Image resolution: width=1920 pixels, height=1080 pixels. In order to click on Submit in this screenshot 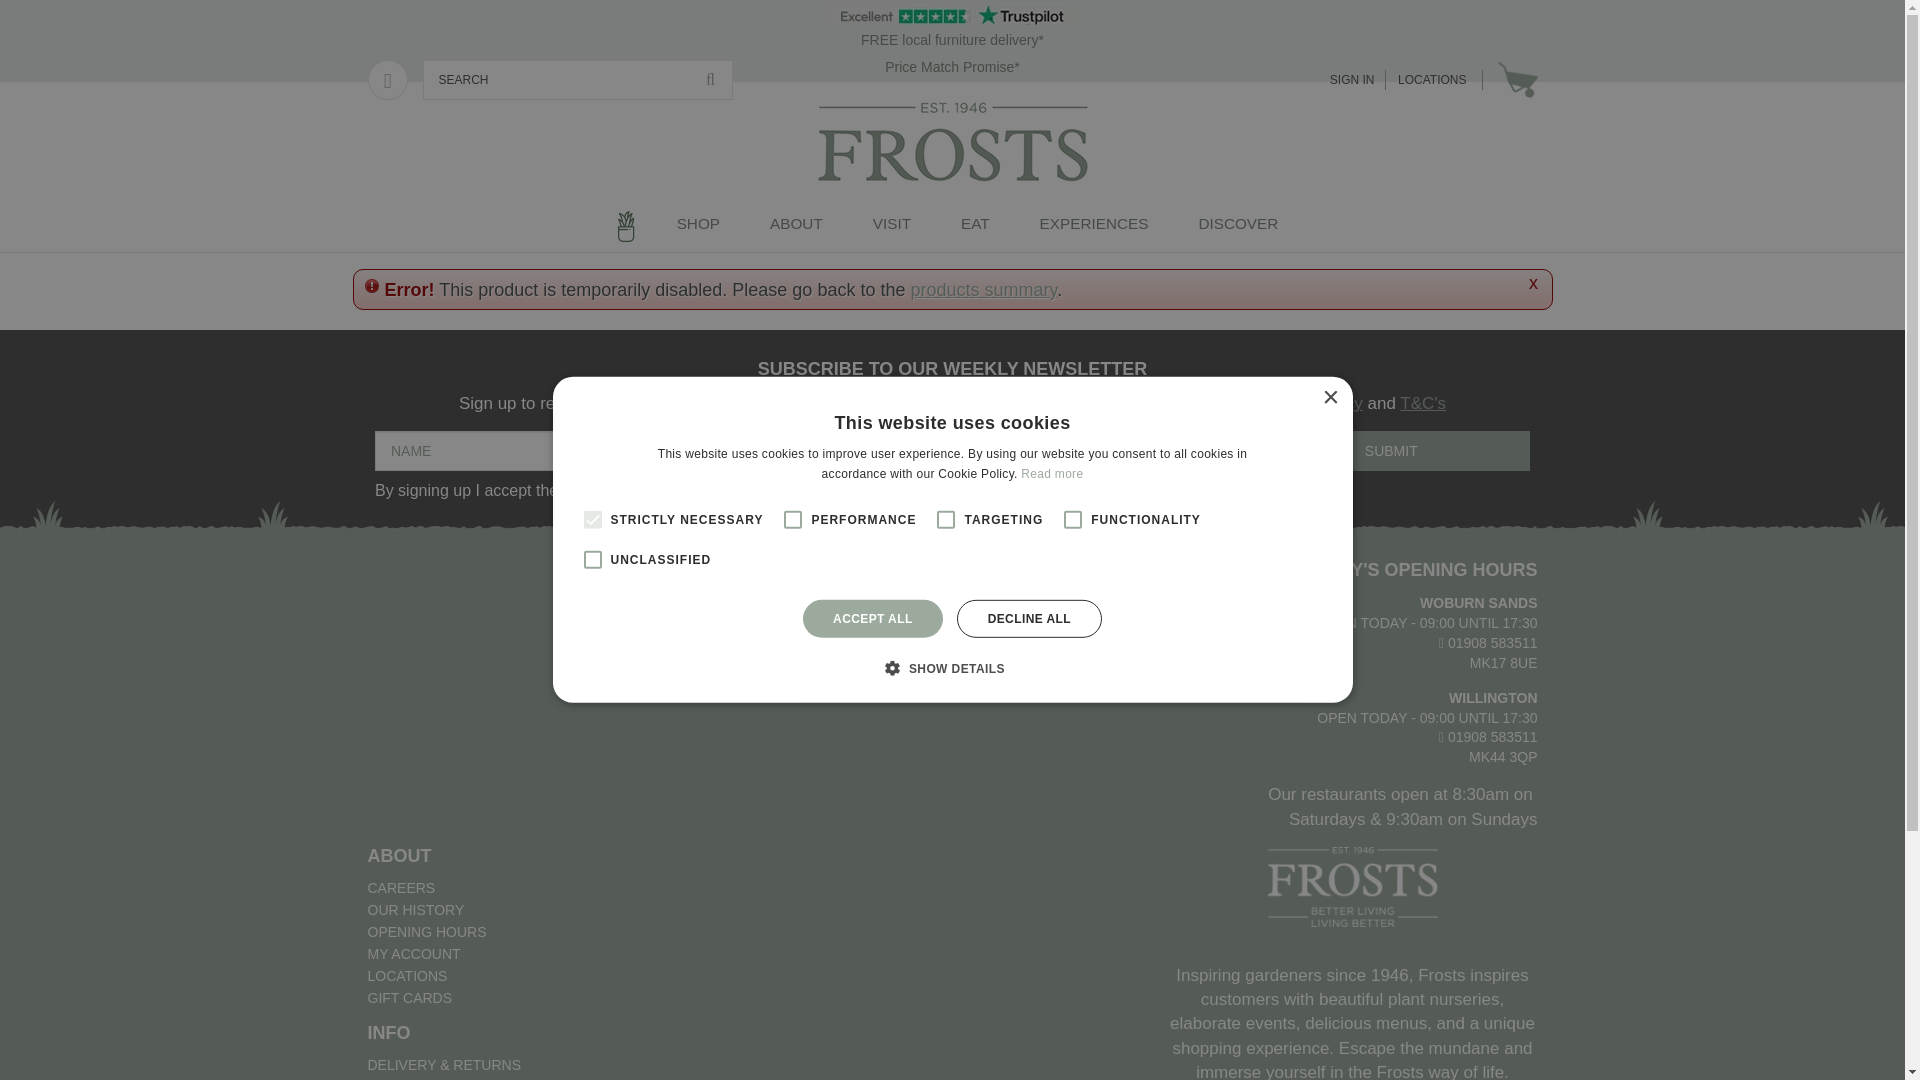, I will do `click(1390, 450)`.